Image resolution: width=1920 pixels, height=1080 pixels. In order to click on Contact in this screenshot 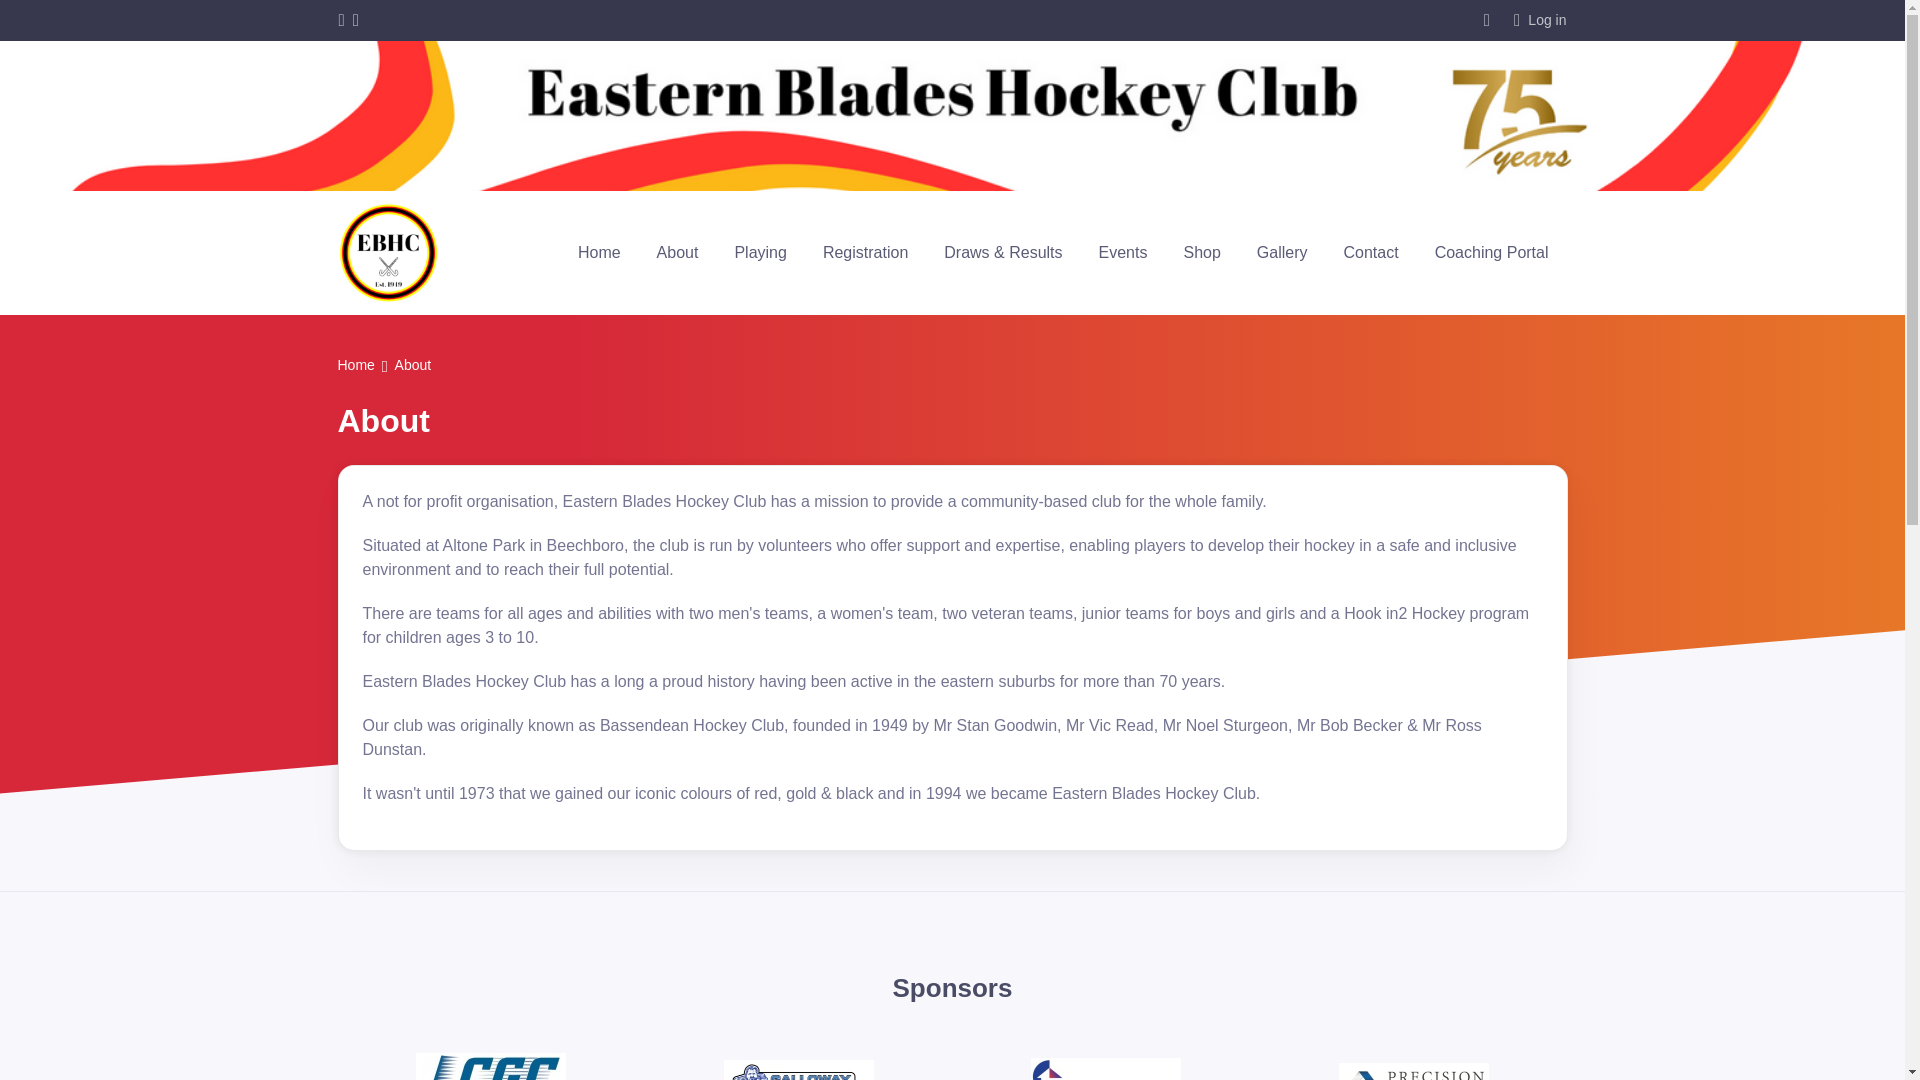, I will do `click(1371, 252)`.